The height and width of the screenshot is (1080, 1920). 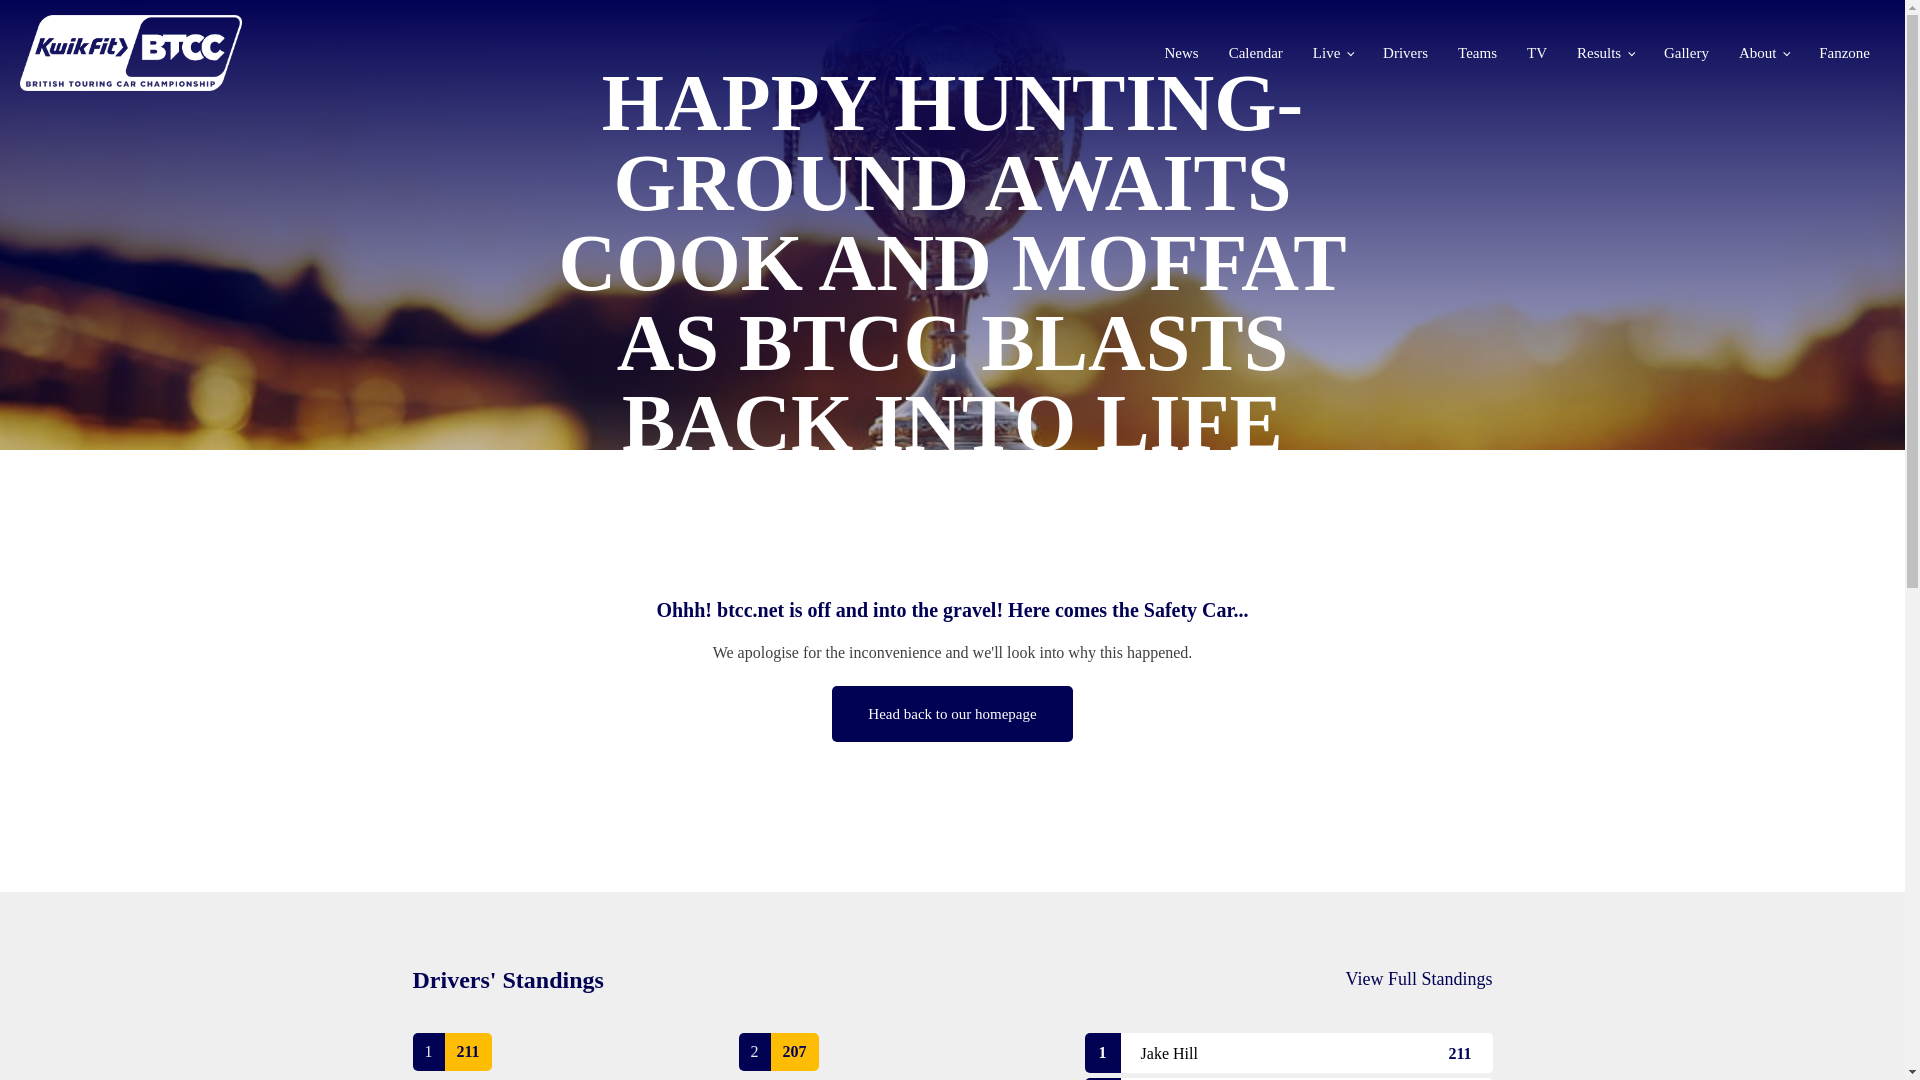 What do you see at coordinates (1764, 52) in the screenshot?
I see `About` at bounding box center [1764, 52].